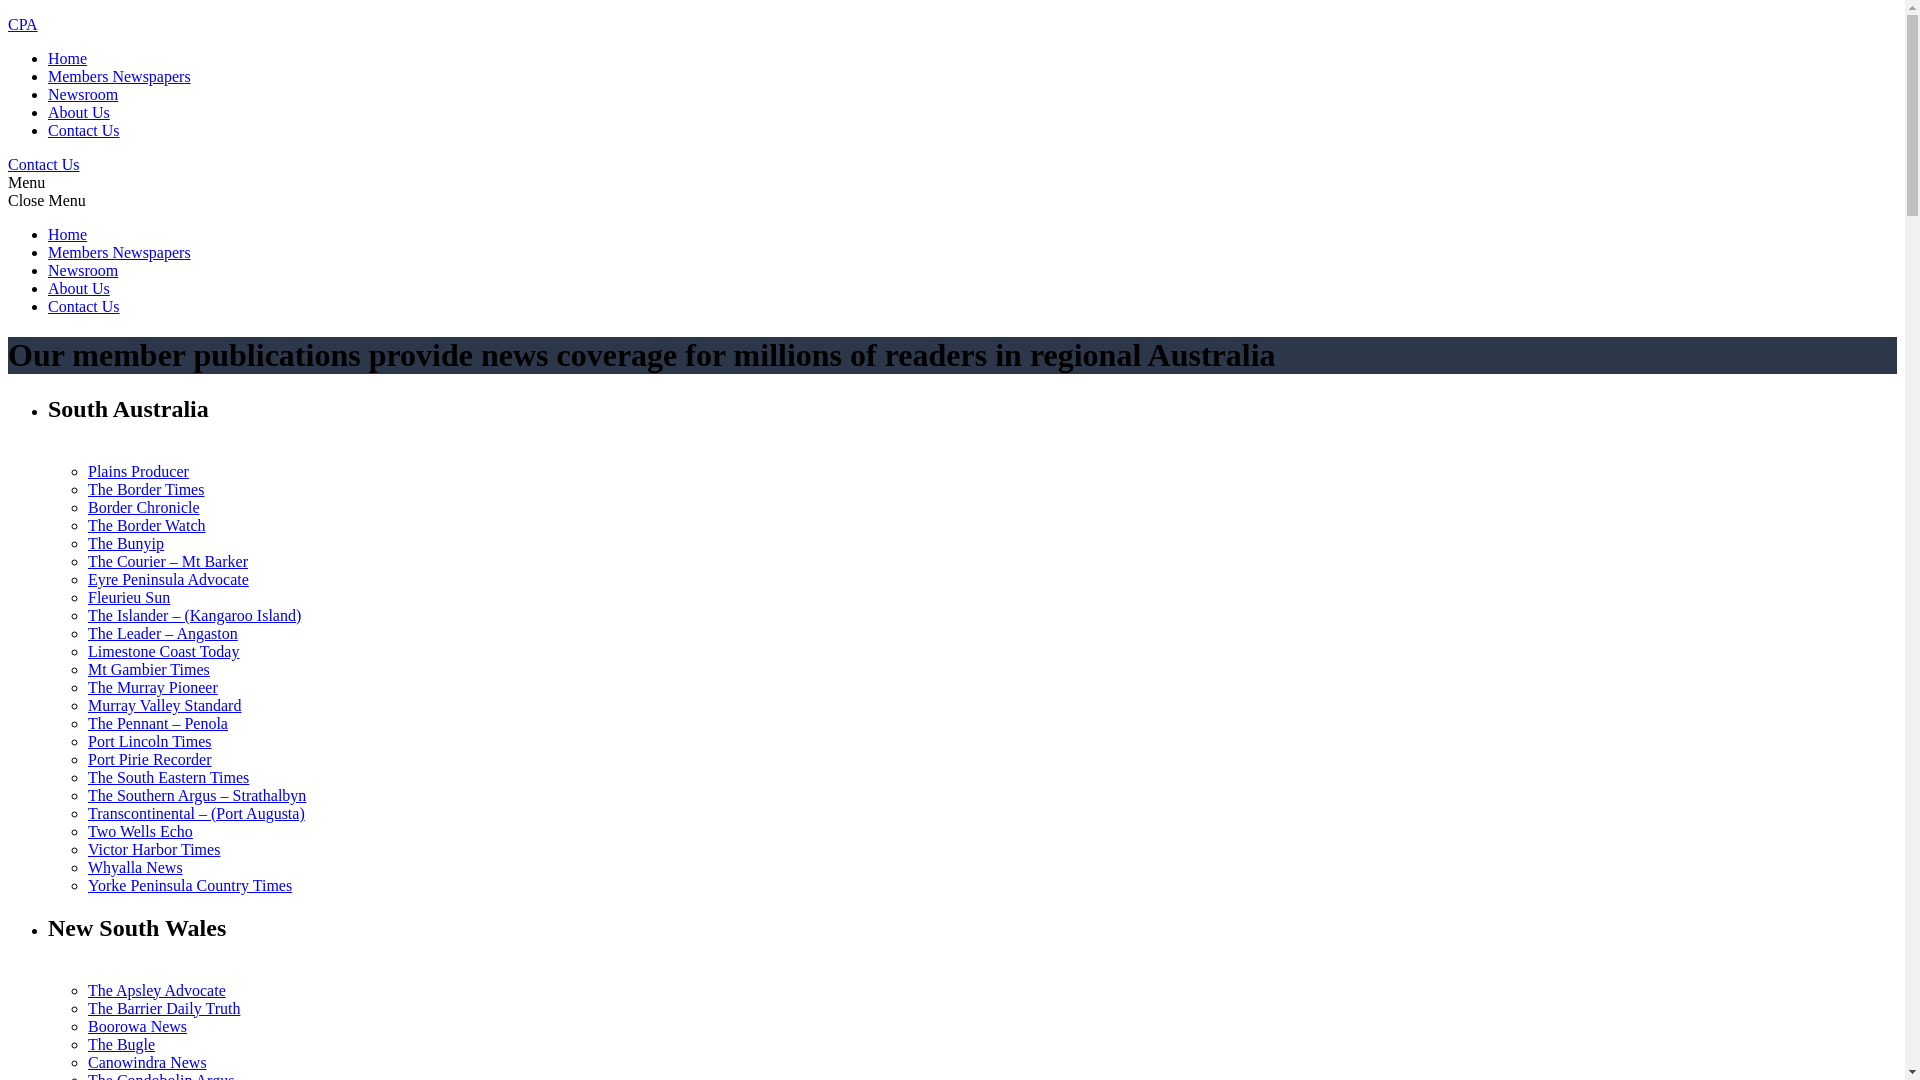 Image resolution: width=1920 pixels, height=1080 pixels. What do you see at coordinates (164, 652) in the screenshot?
I see `Limestone Coast Today` at bounding box center [164, 652].